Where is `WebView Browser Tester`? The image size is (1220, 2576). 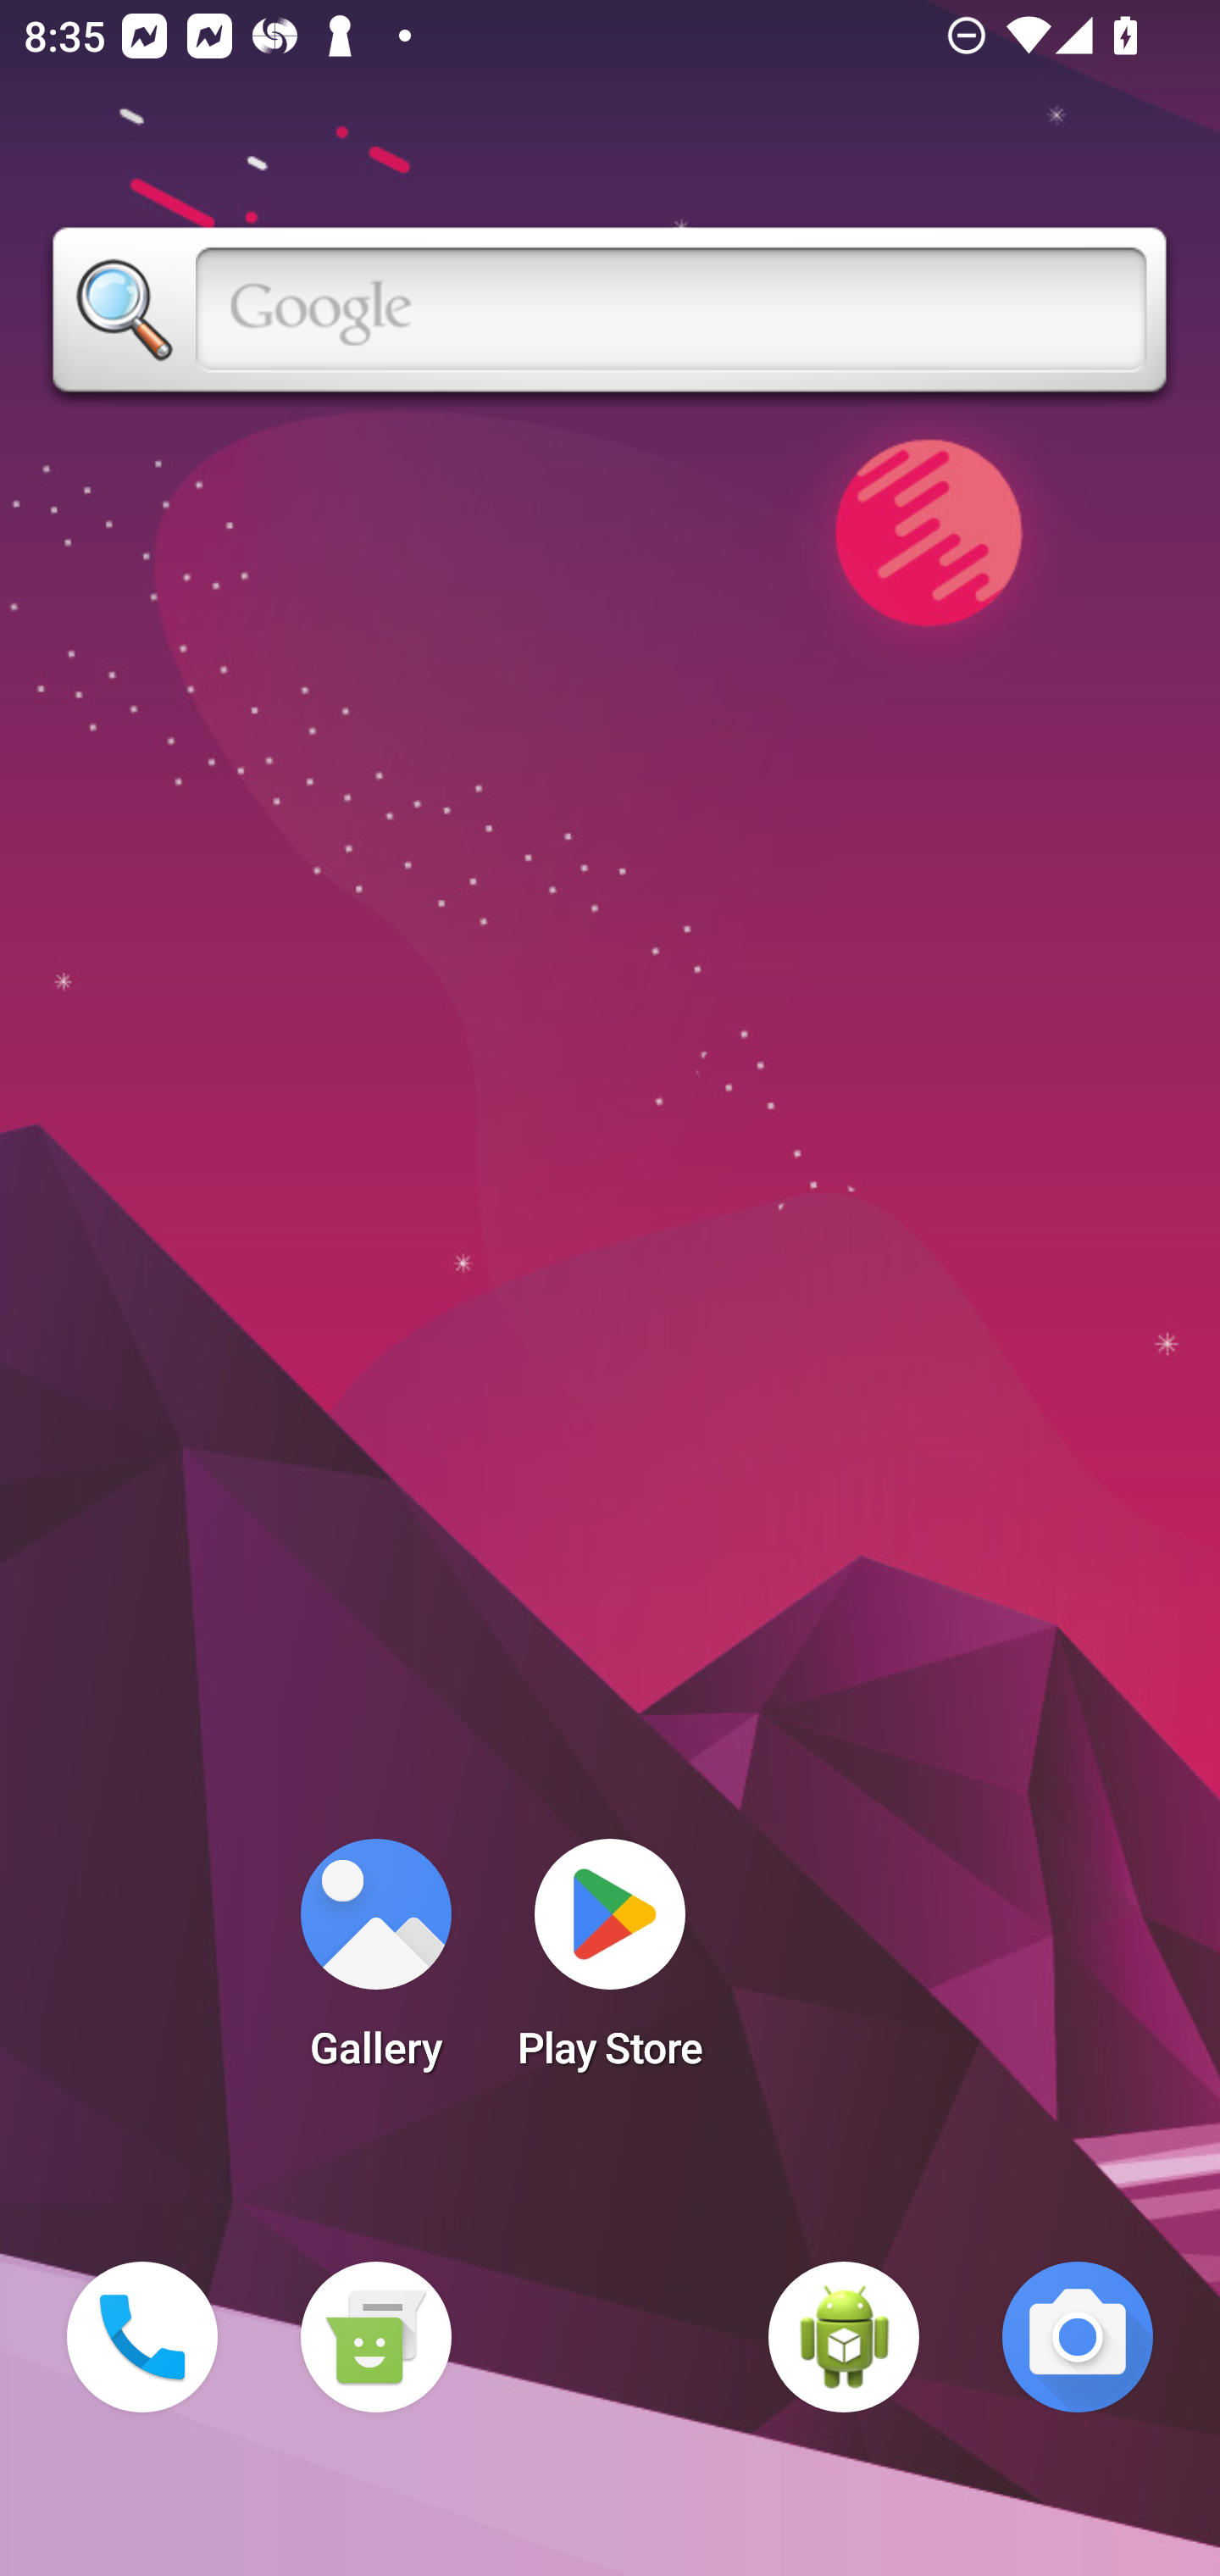 WebView Browser Tester is located at coordinates (844, 2337).